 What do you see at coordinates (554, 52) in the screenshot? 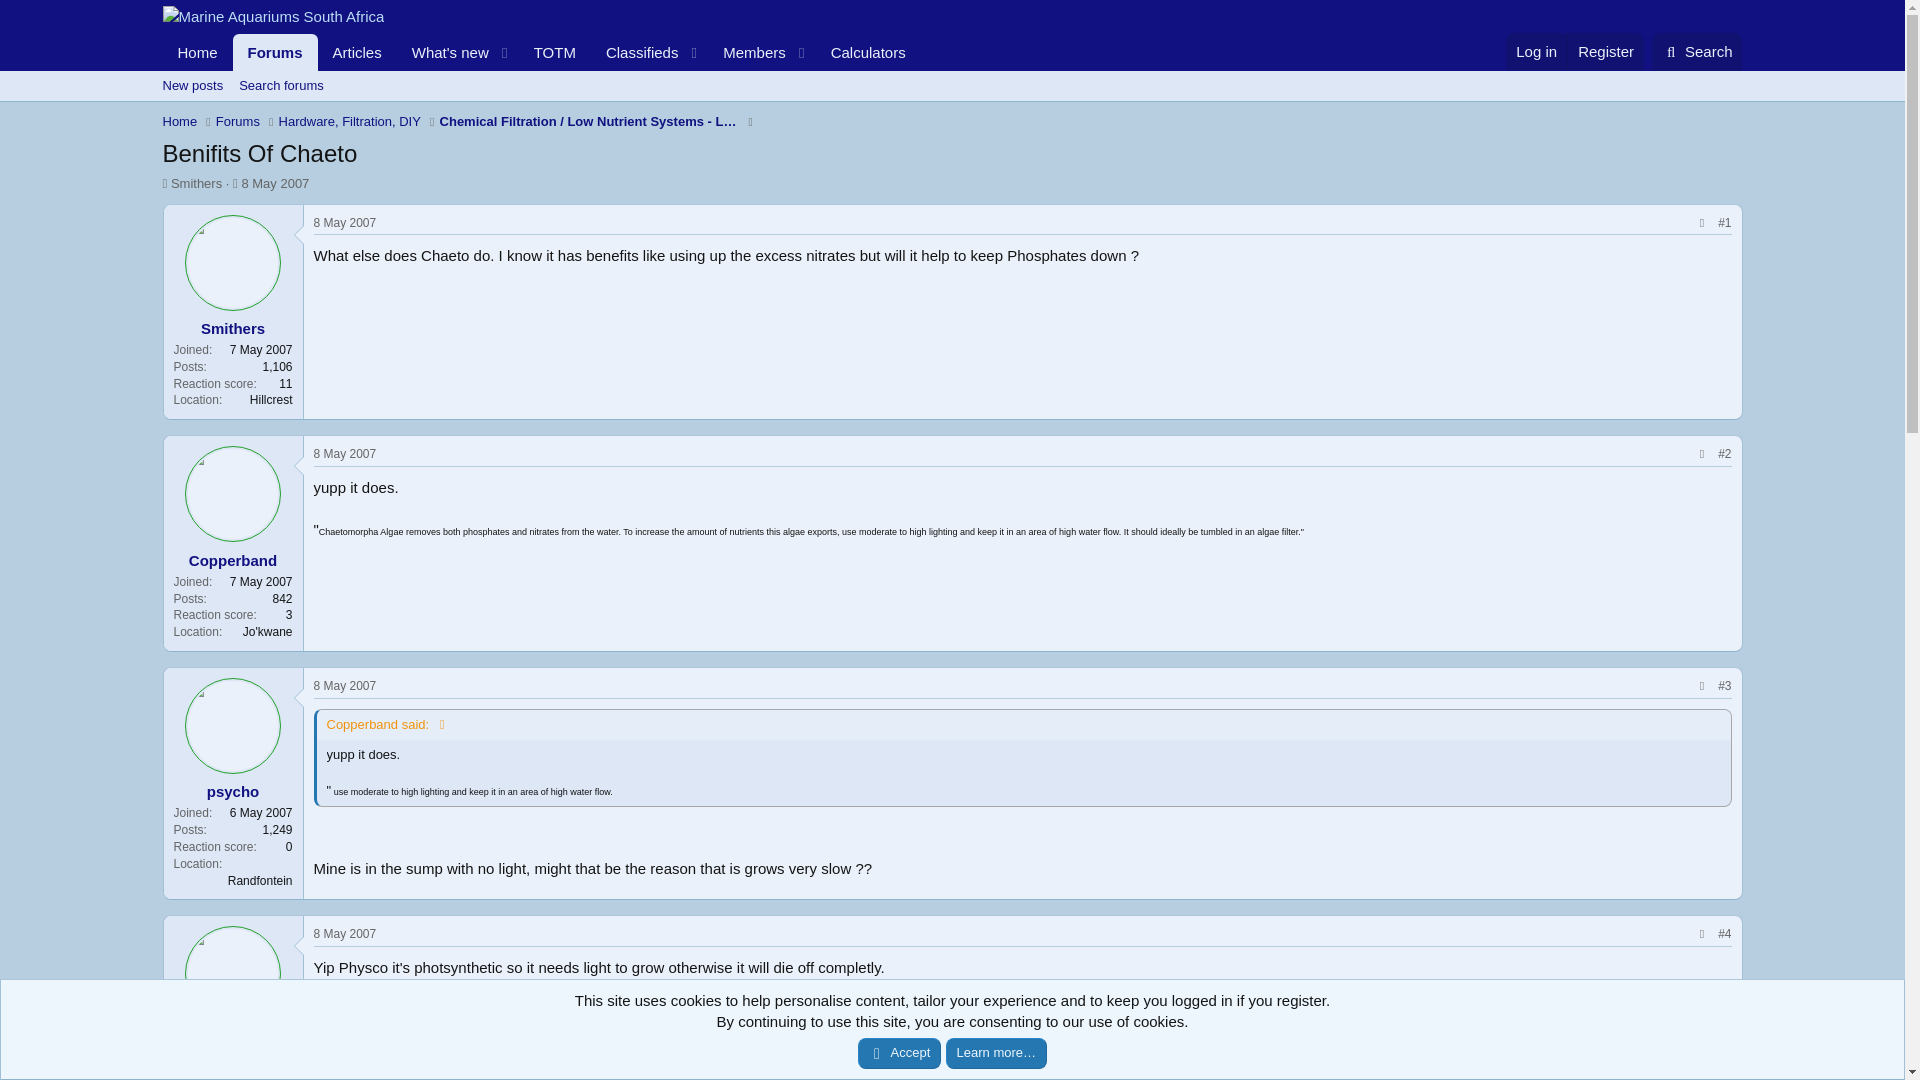
I see `Articles` at bounding box center [554, 52].